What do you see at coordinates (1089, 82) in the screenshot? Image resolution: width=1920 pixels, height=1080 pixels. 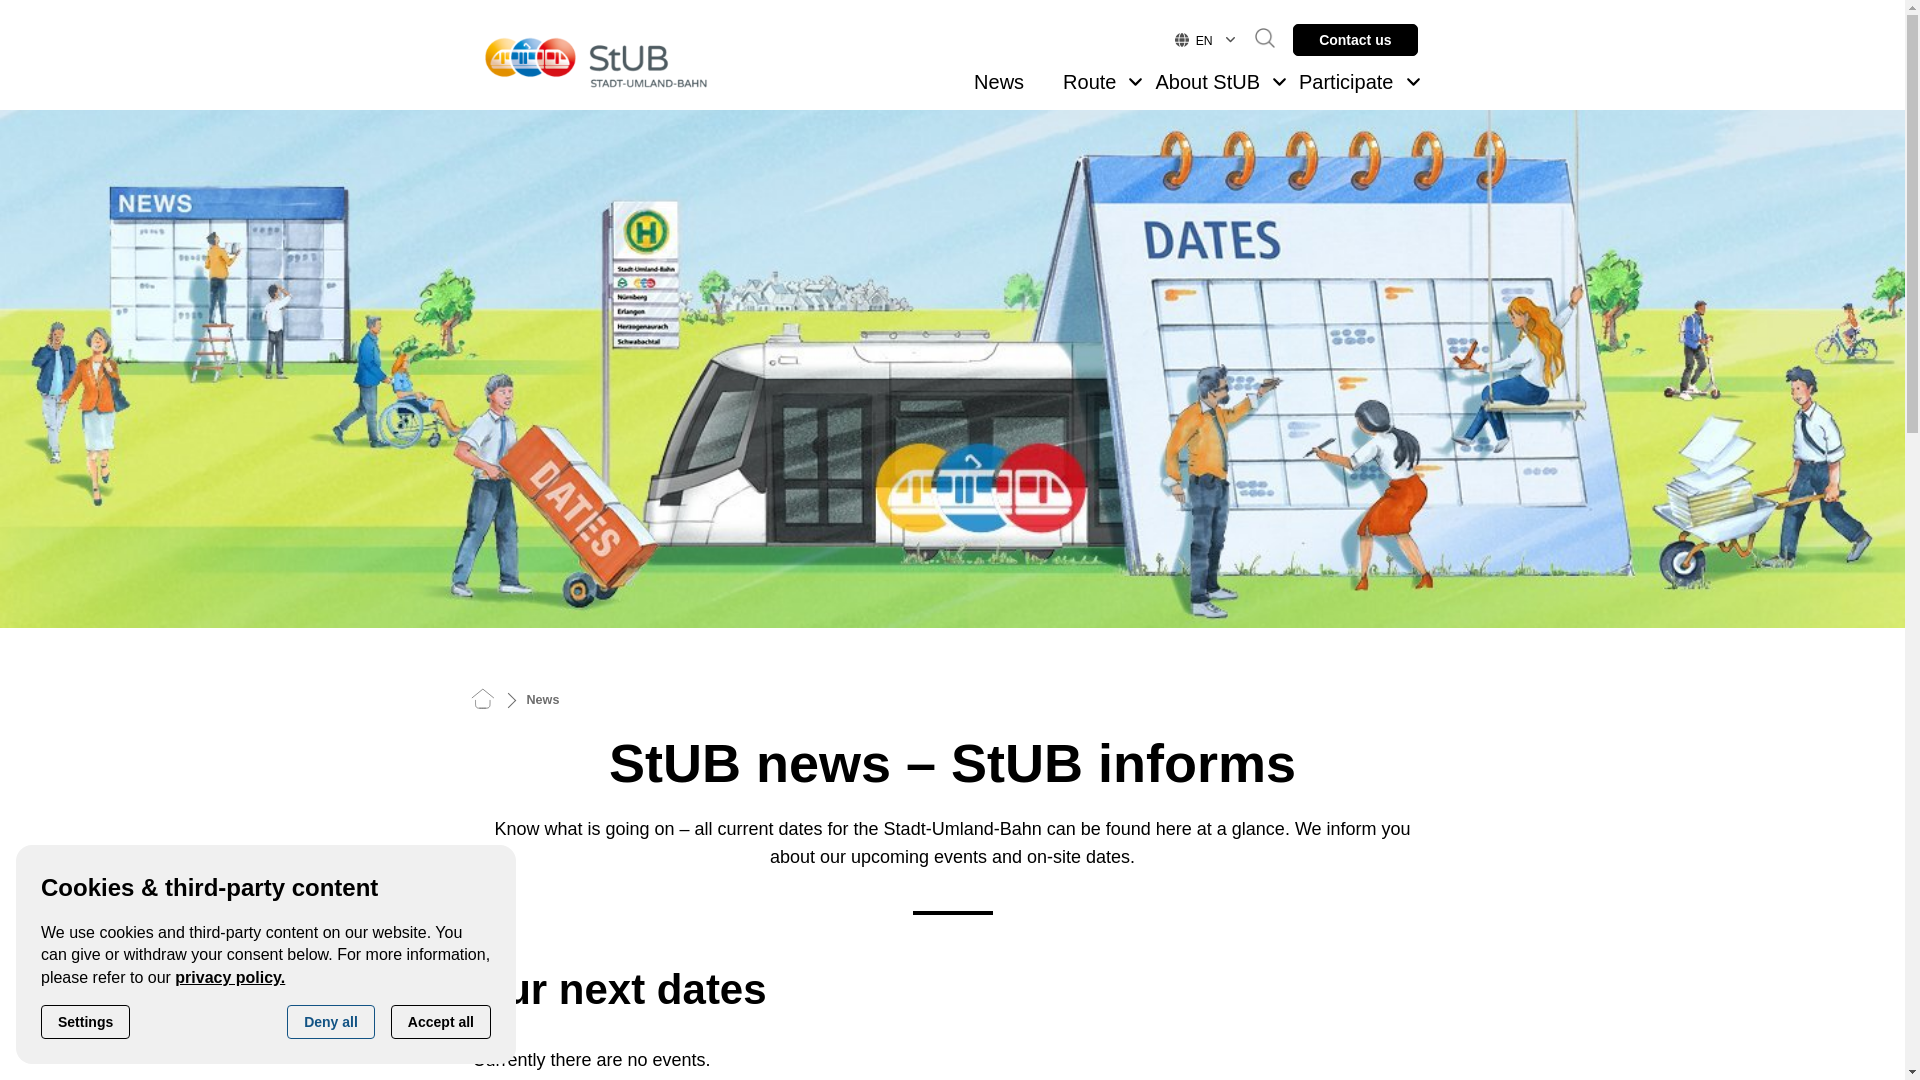 I see `Route` at bounding box center [1089, 82].